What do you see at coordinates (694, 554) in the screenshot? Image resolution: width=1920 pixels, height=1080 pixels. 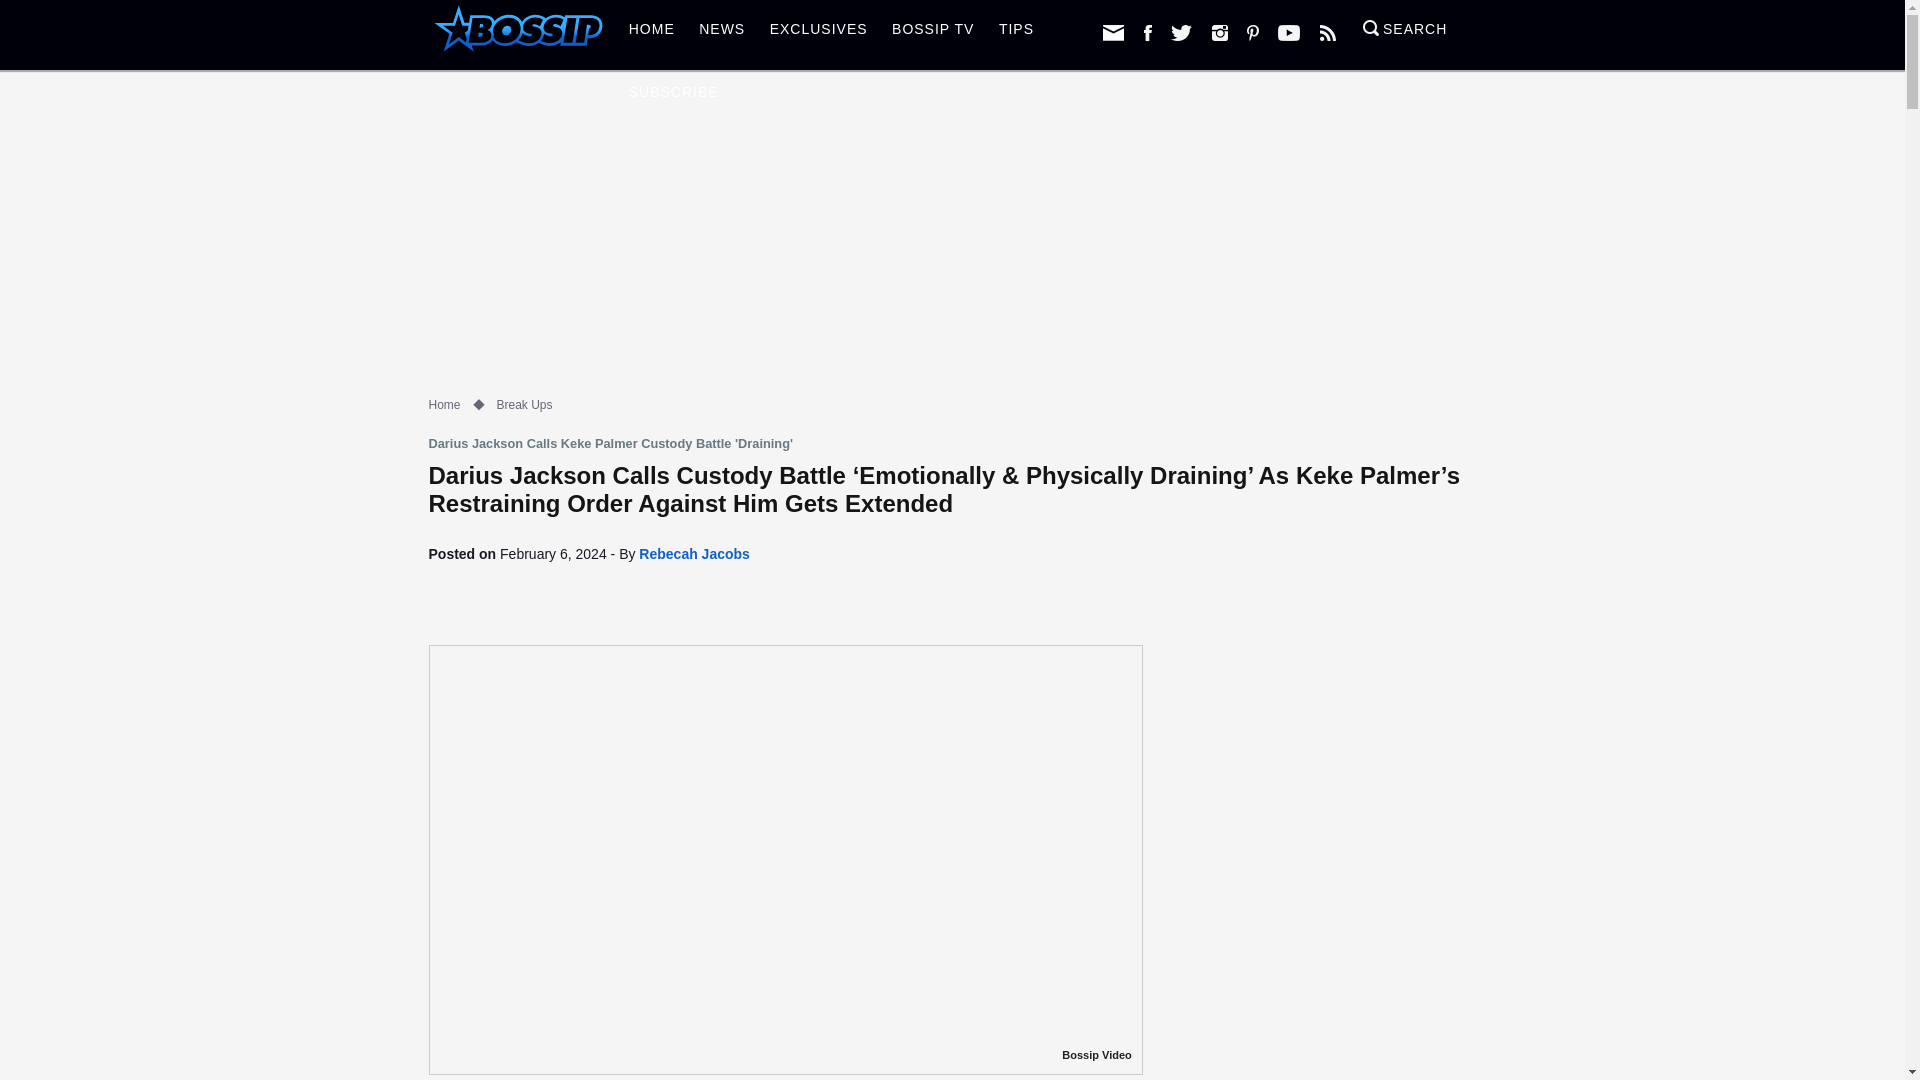 I see `Rebecah Jacobs` at bounding box center [694, 554].